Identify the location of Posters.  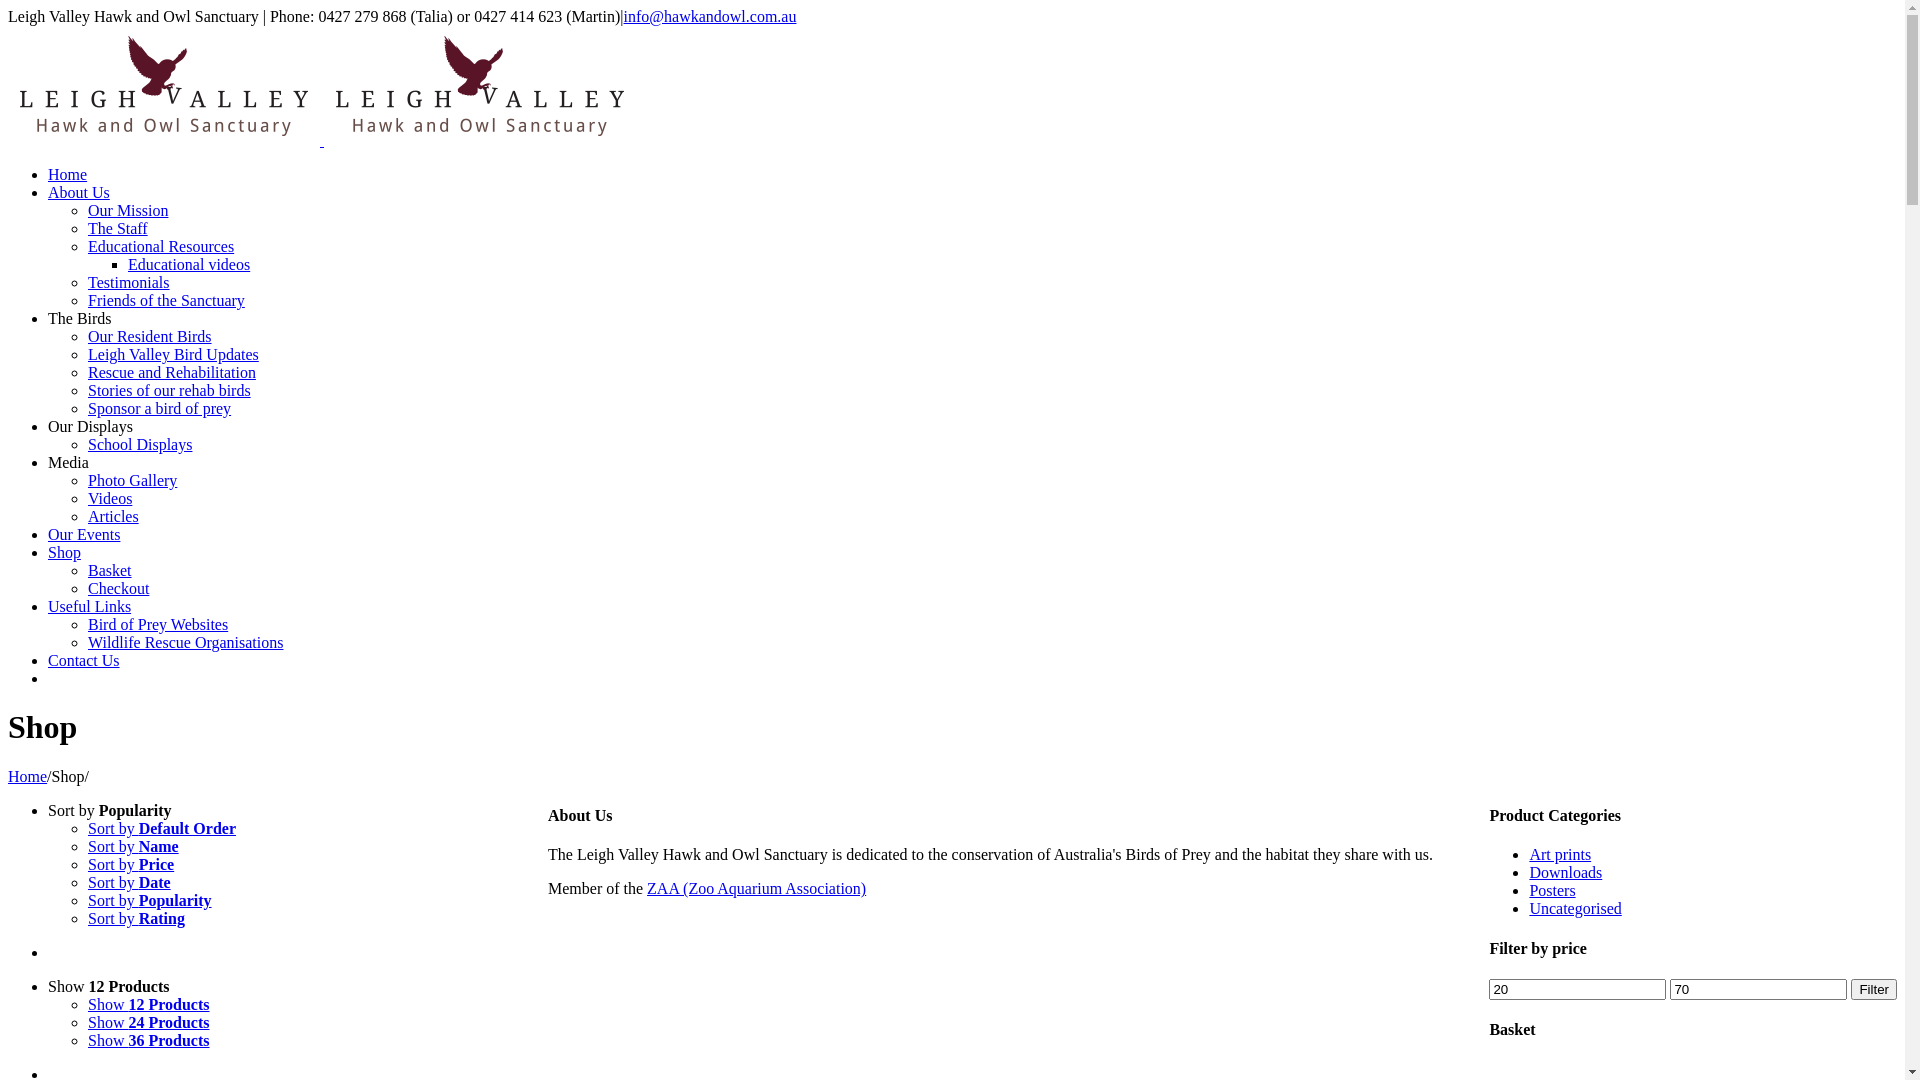
(1552, 890).